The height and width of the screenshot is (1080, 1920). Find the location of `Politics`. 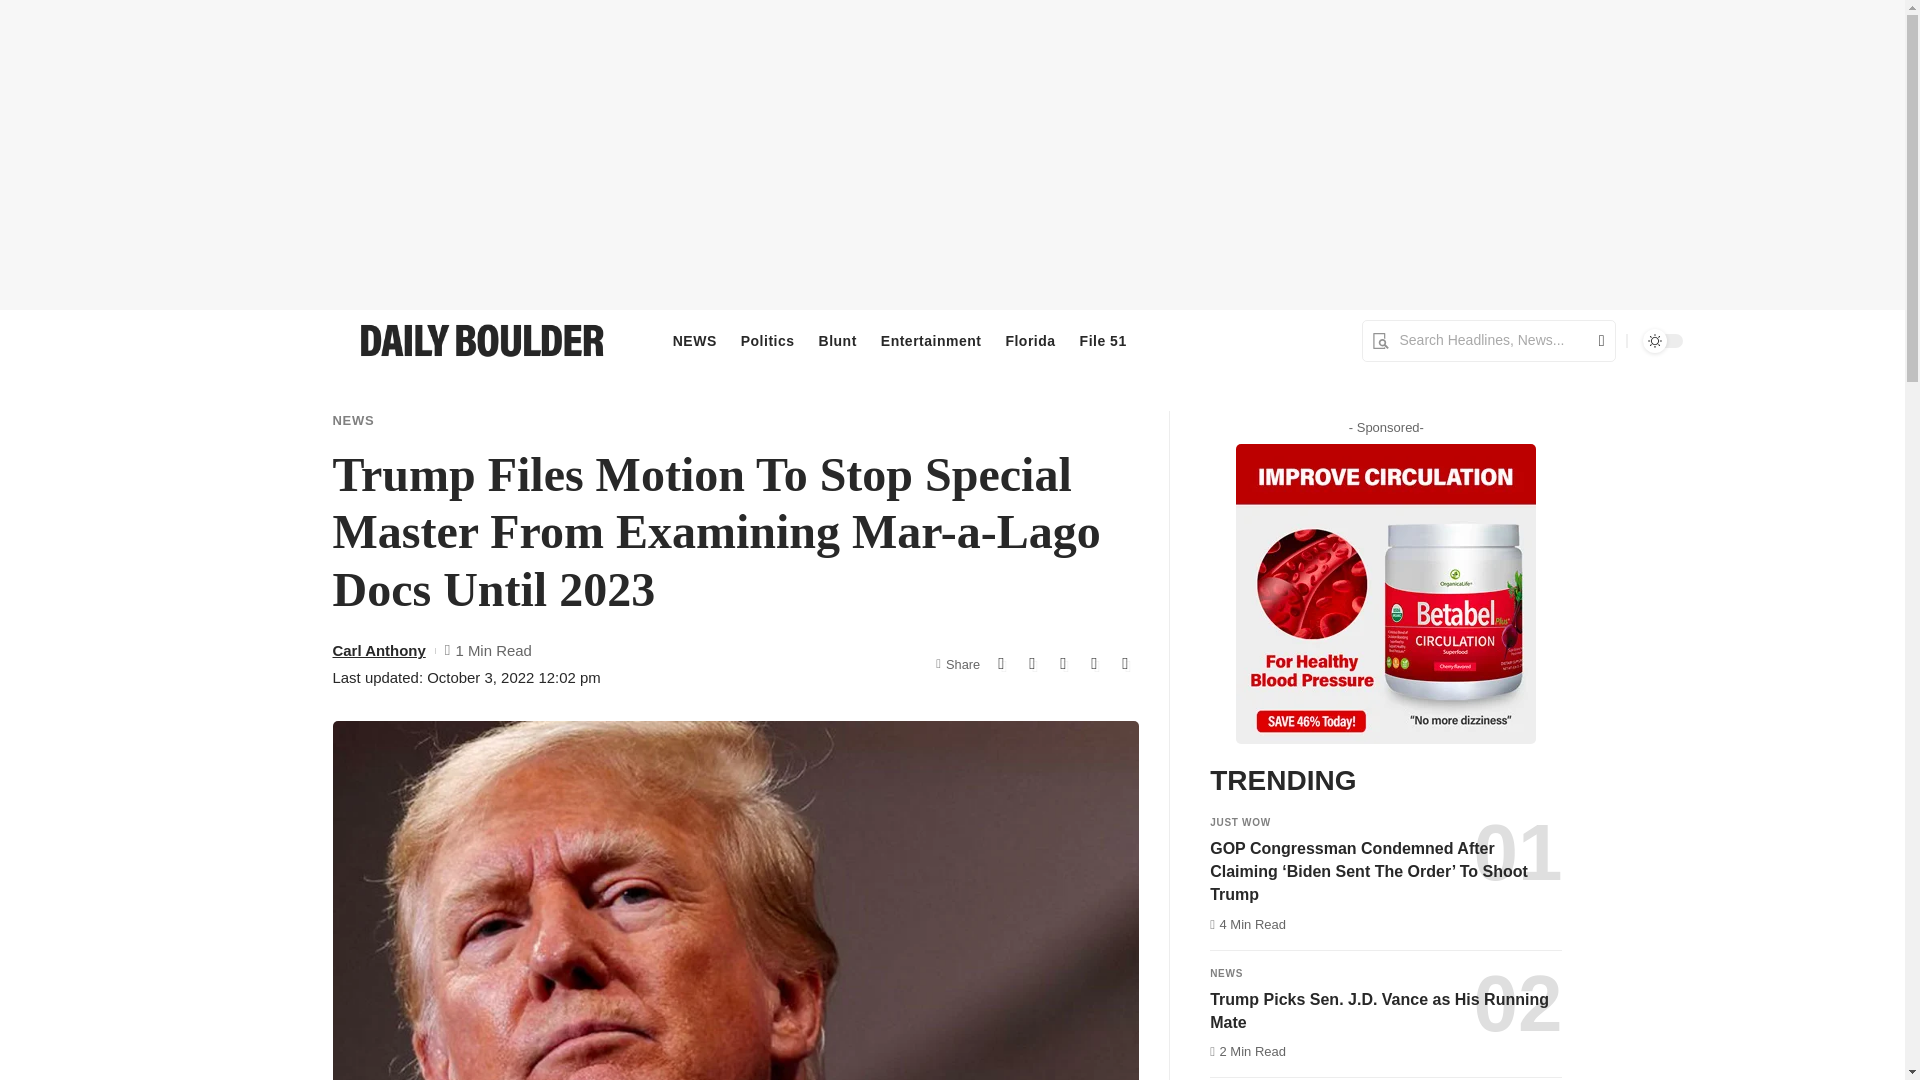

Politics is located at coordinates (768, 341).